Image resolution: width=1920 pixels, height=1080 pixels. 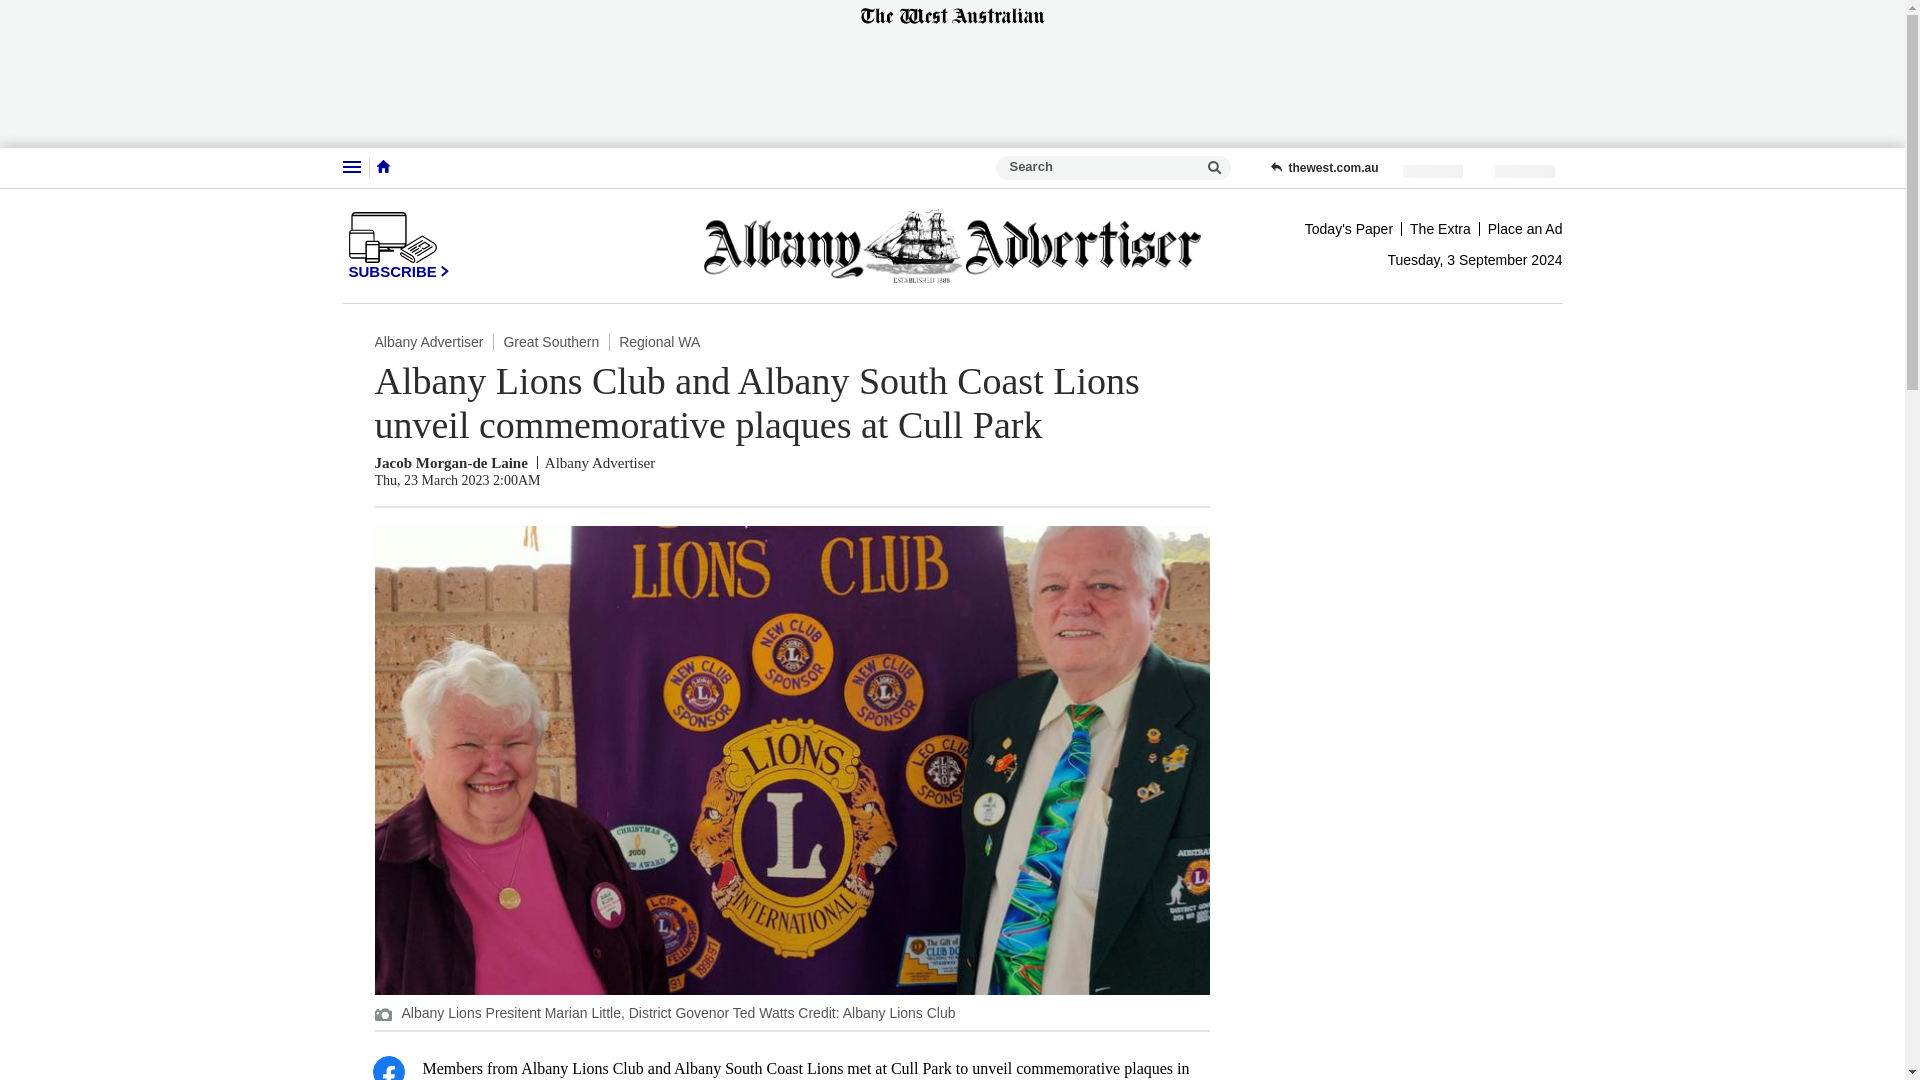 What do you see at coordinates (1324, 167) in the screenshot?
I see `thewest.com.au` at bounding box center [1324, 167].